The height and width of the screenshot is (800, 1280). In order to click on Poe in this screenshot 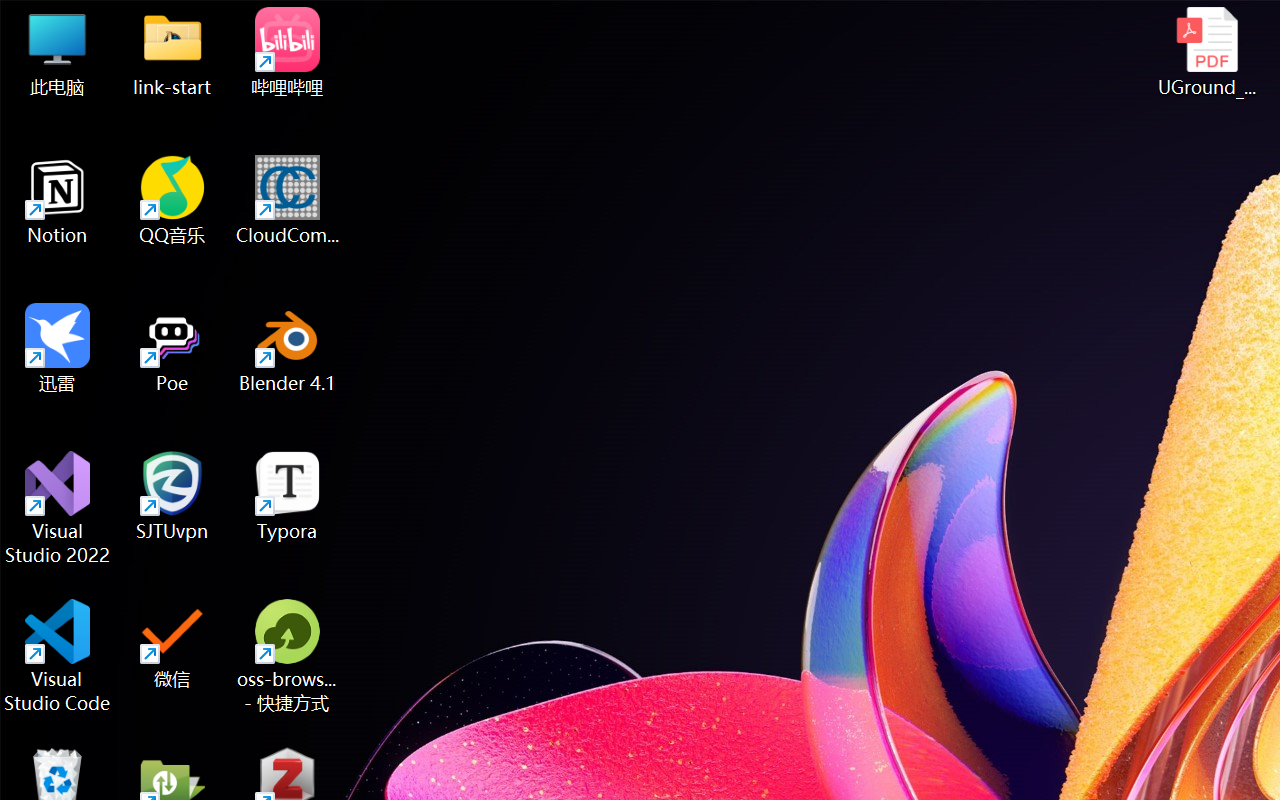, I will do `click(172, 348)`.